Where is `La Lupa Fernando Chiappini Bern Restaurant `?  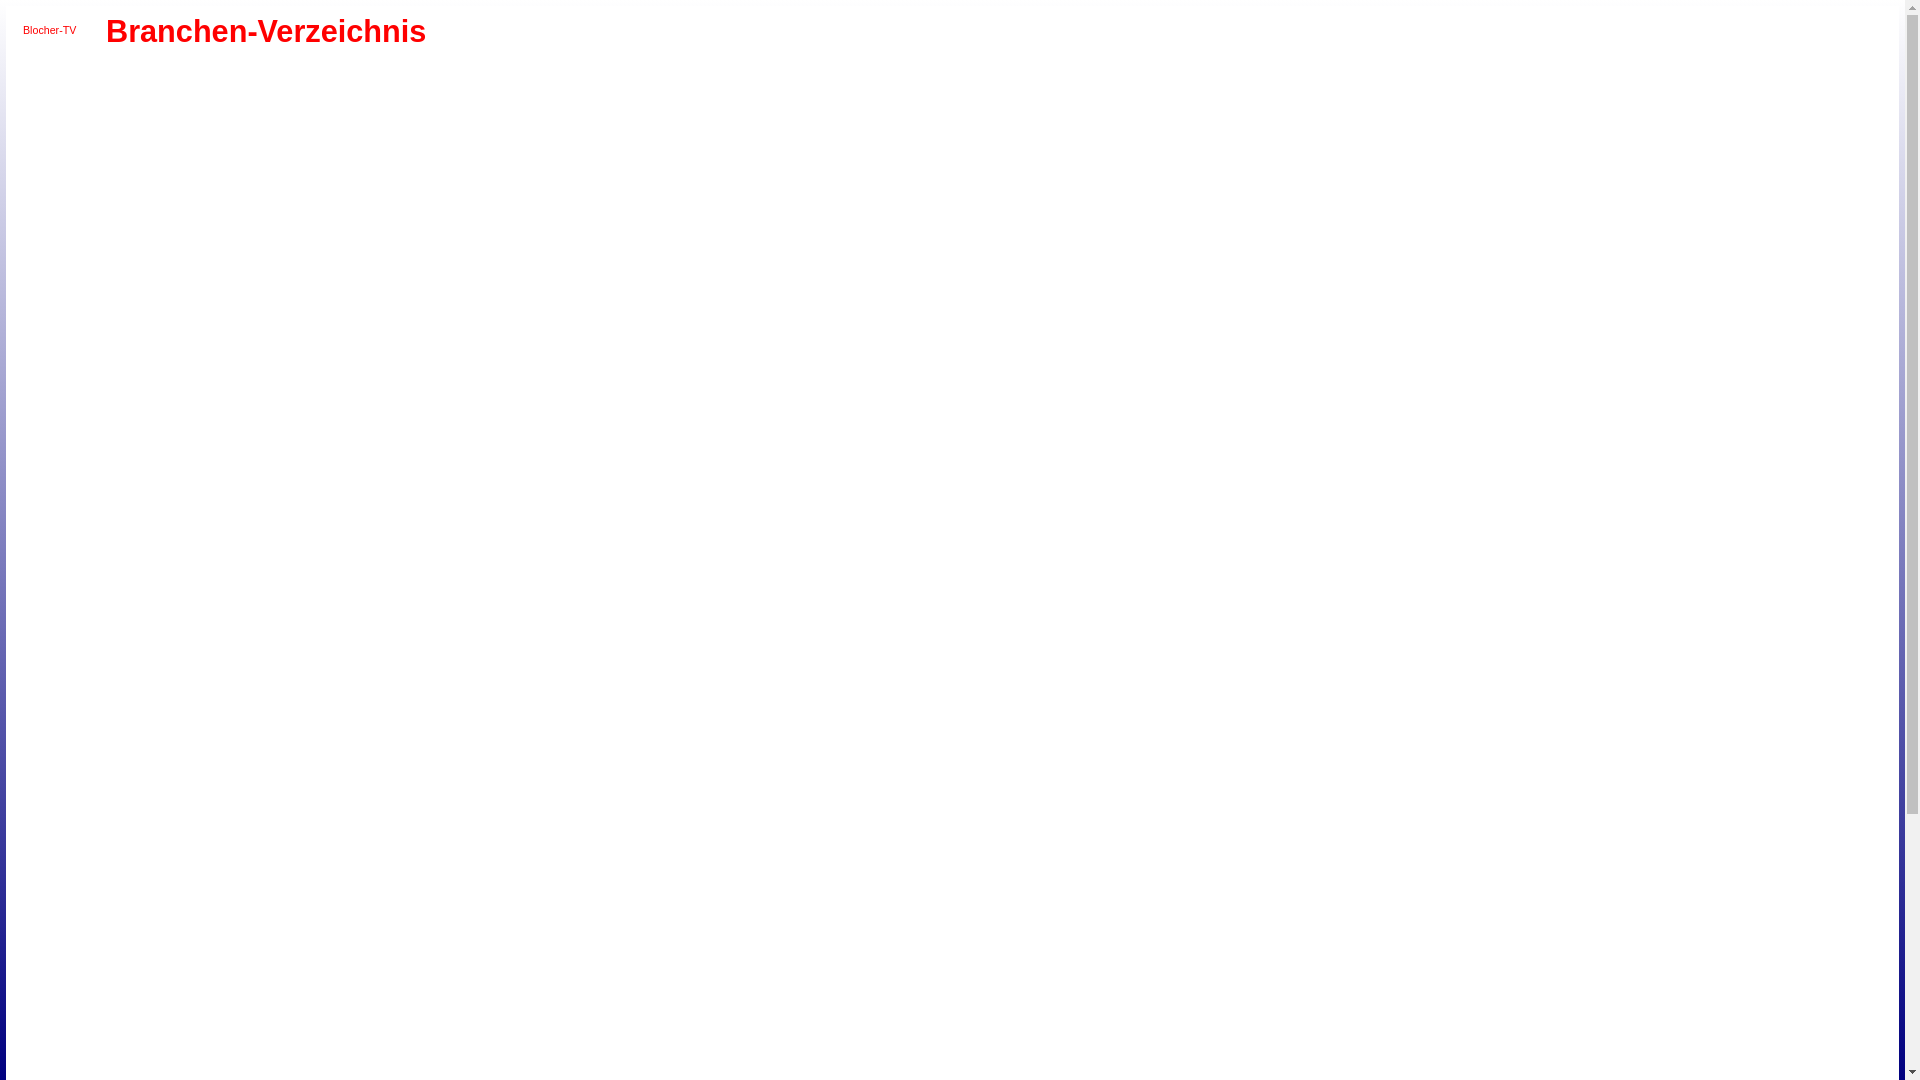
La Lupa Fernando Chiappini Bern Restaurant  is located at coordinates (536, 195).